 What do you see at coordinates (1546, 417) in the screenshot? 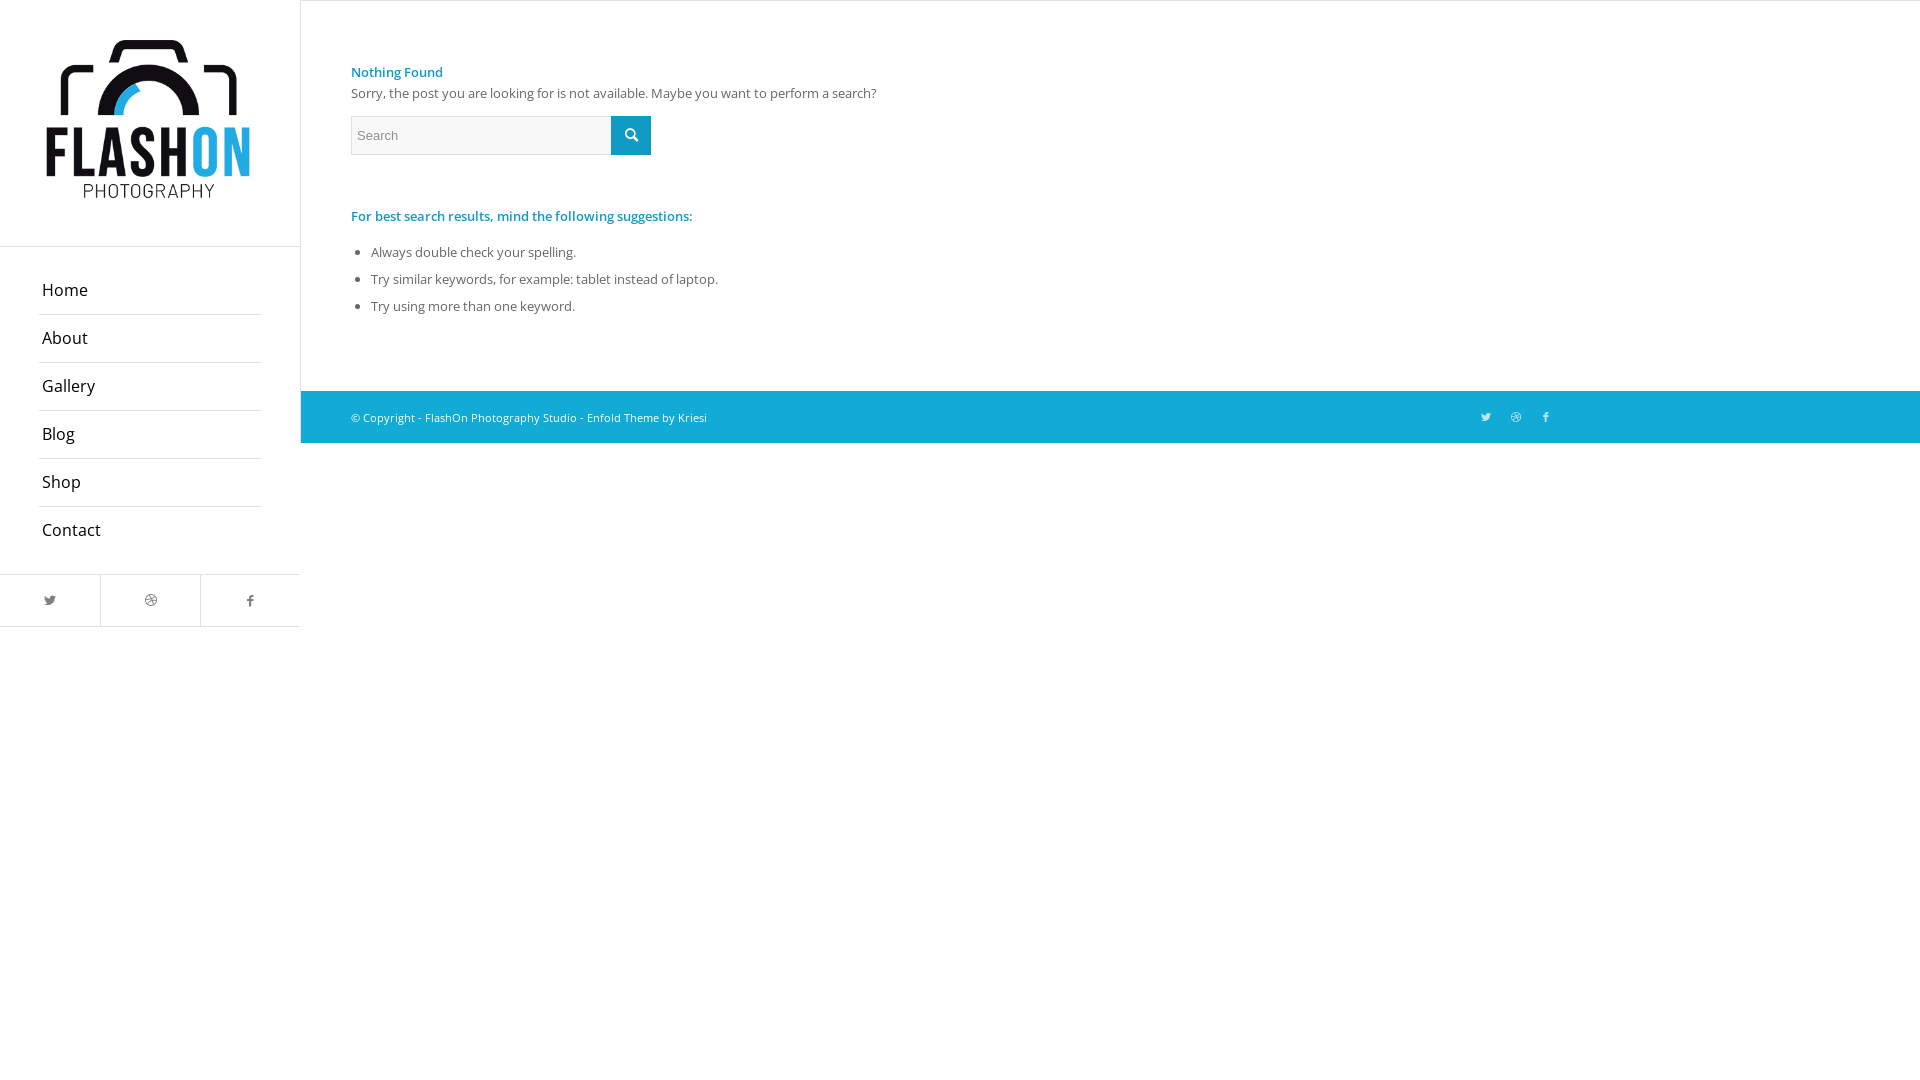
I see `Facebook` at bounding box center [1546, 417].